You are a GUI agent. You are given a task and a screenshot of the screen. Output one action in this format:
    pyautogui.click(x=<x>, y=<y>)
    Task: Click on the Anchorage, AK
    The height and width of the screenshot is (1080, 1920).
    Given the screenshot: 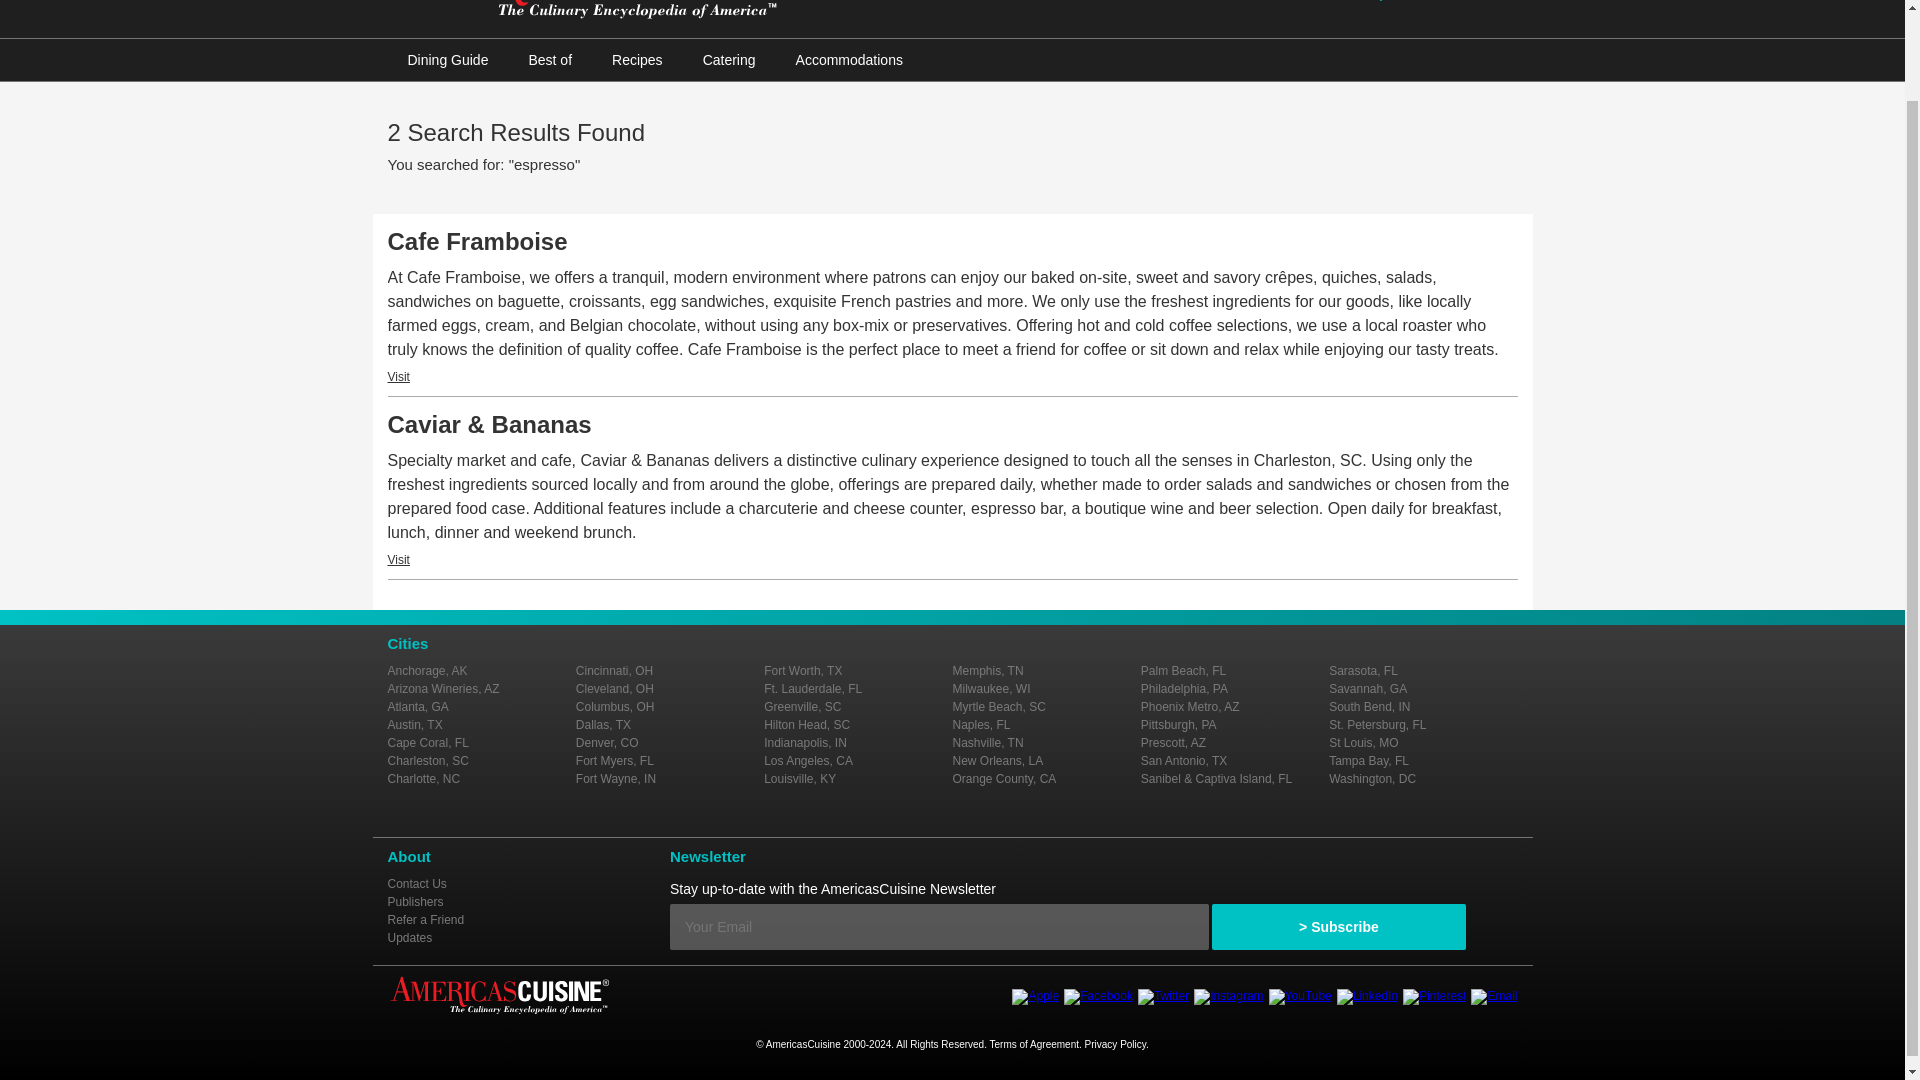 What is the action you would take?
    pyautogui.click(x=428, y=671)
    